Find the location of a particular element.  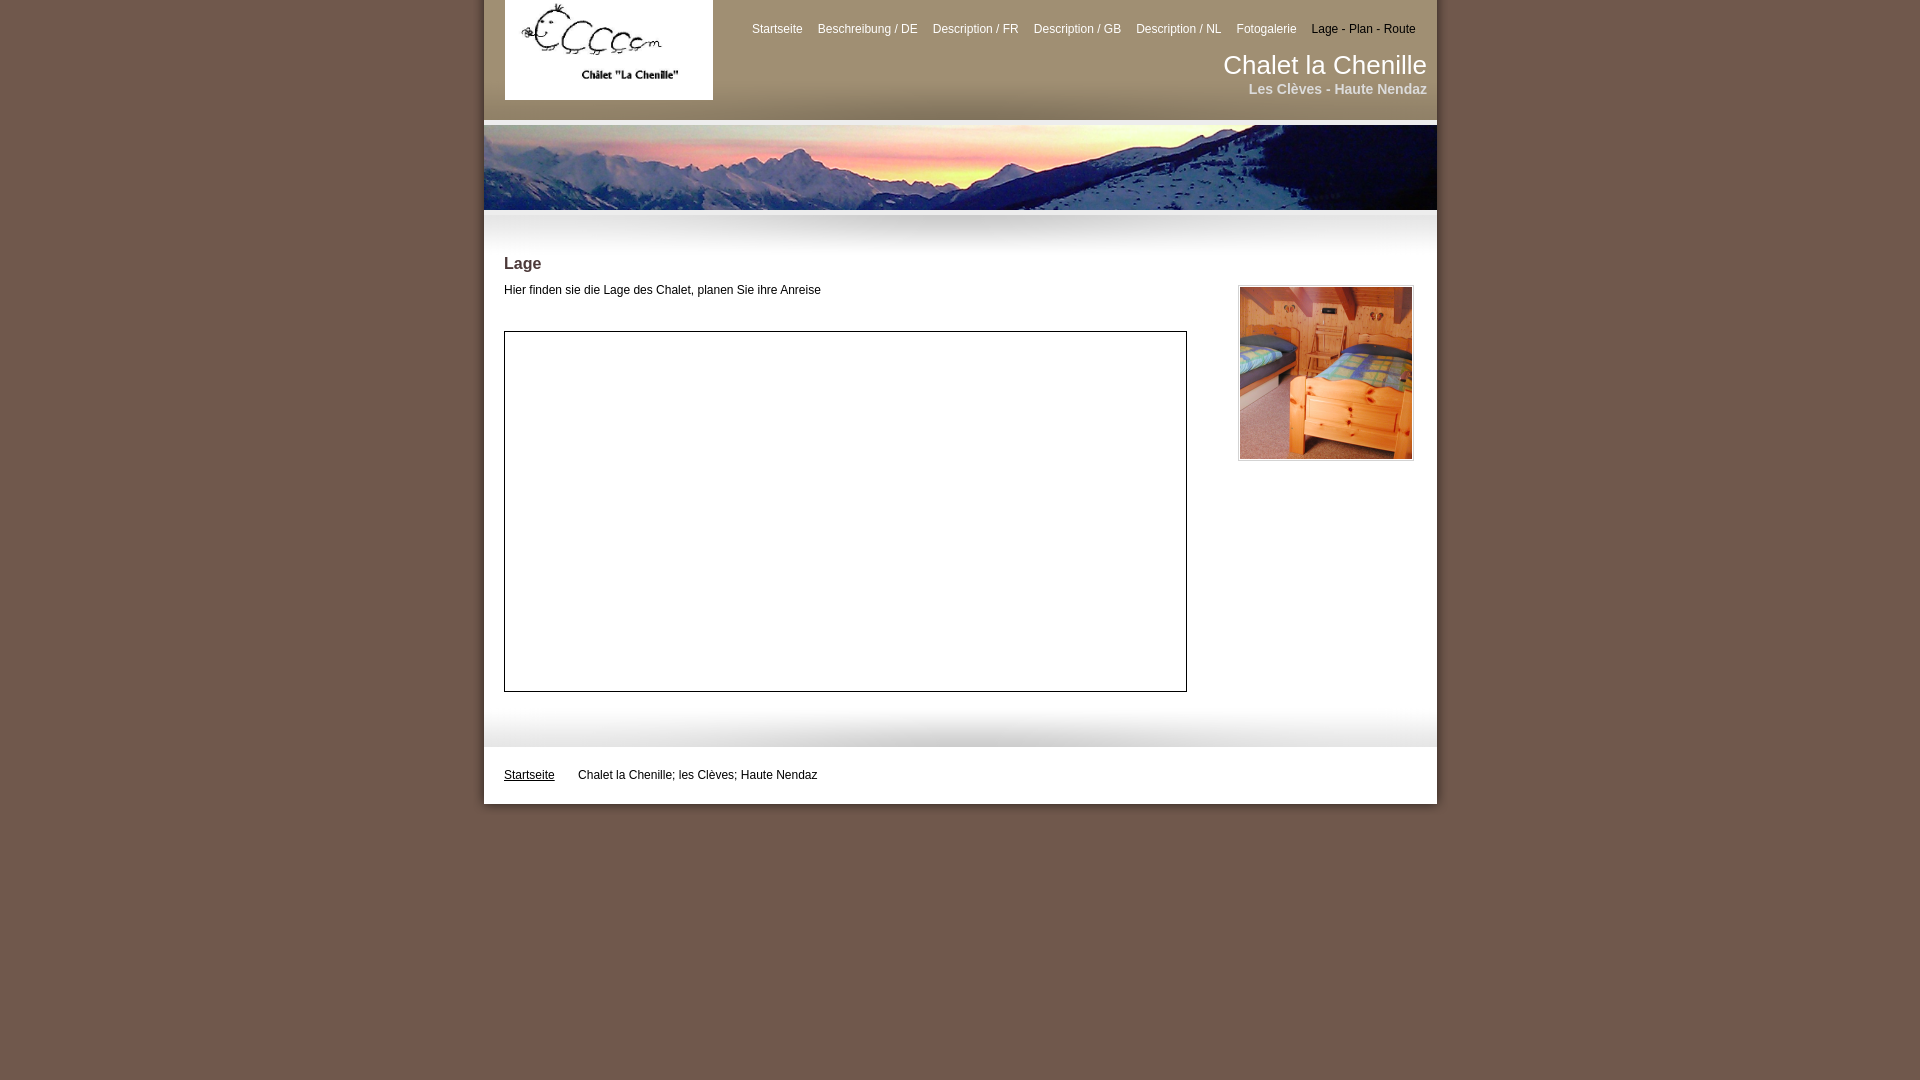

Description / GB is located at coordinates (1078, 29).